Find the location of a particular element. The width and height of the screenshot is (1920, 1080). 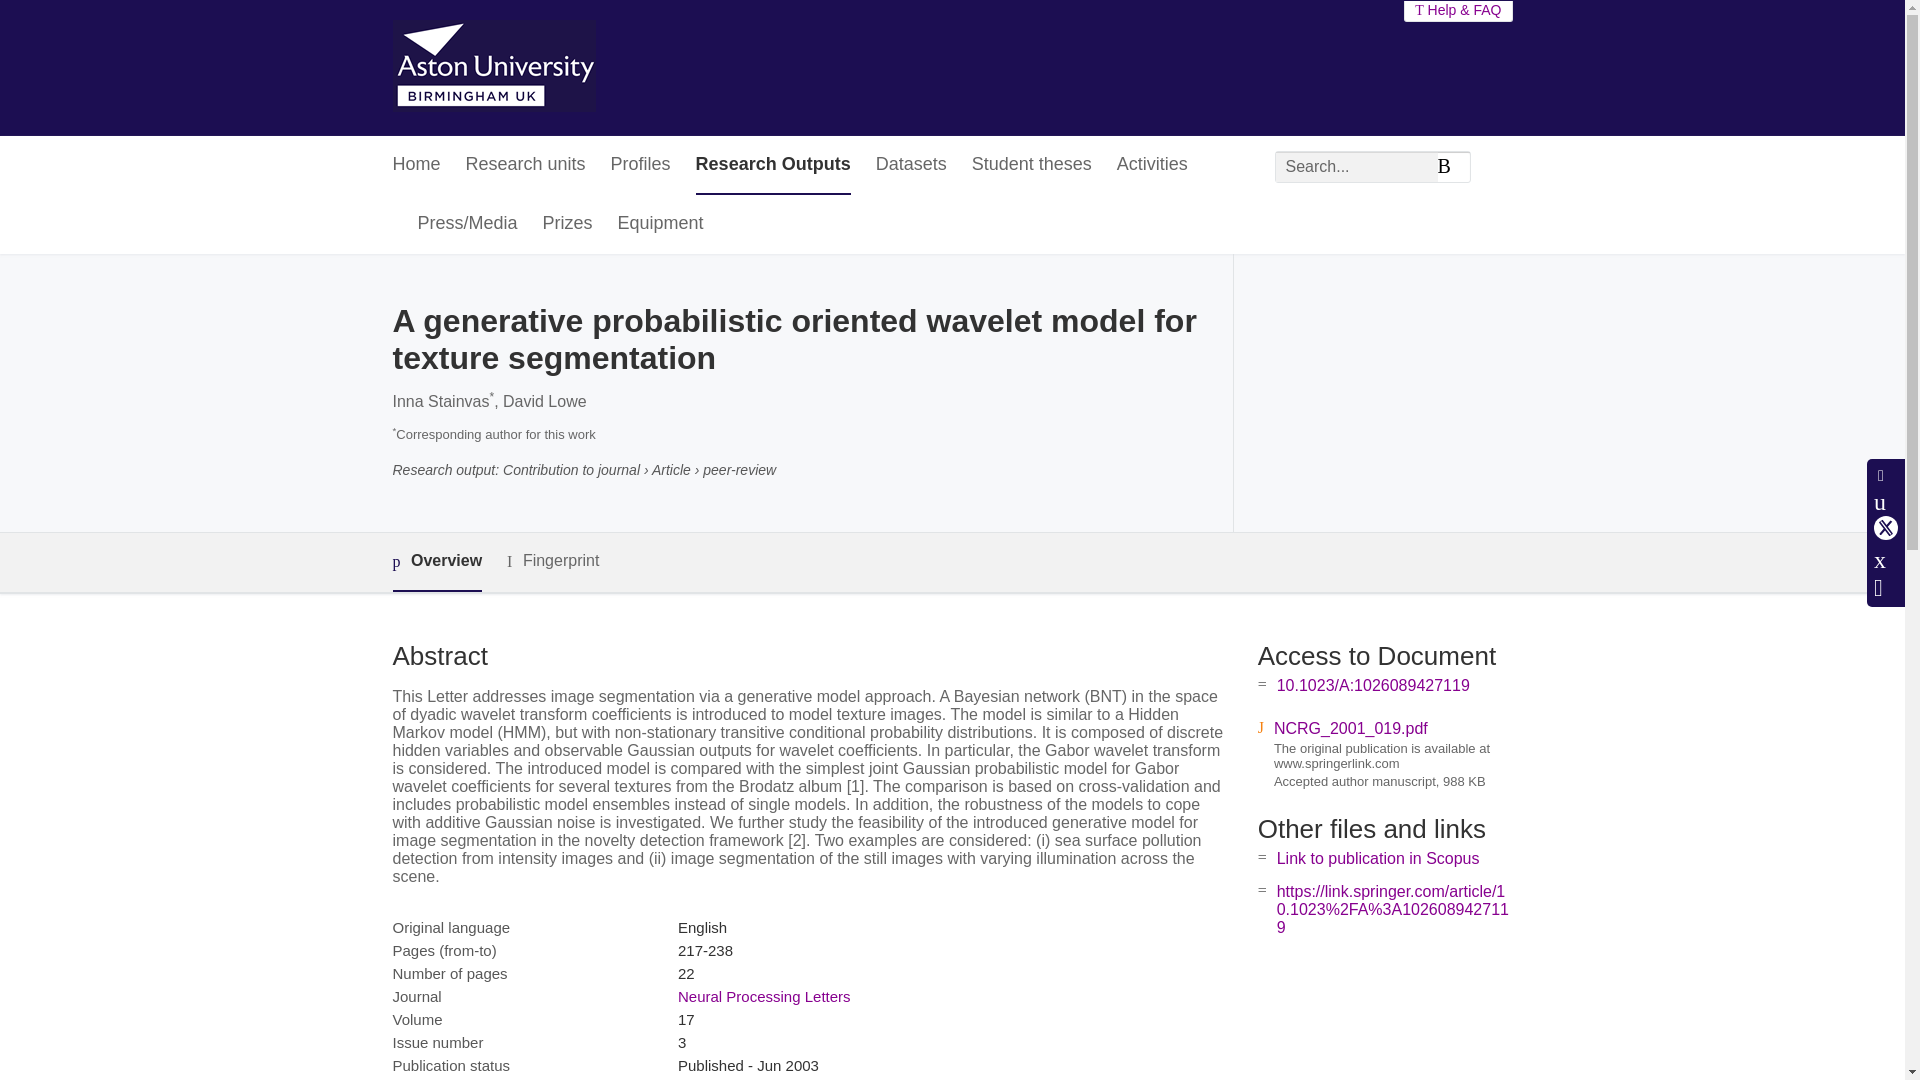

Aston Research Explorer Home is located at coordinates (493, 68).